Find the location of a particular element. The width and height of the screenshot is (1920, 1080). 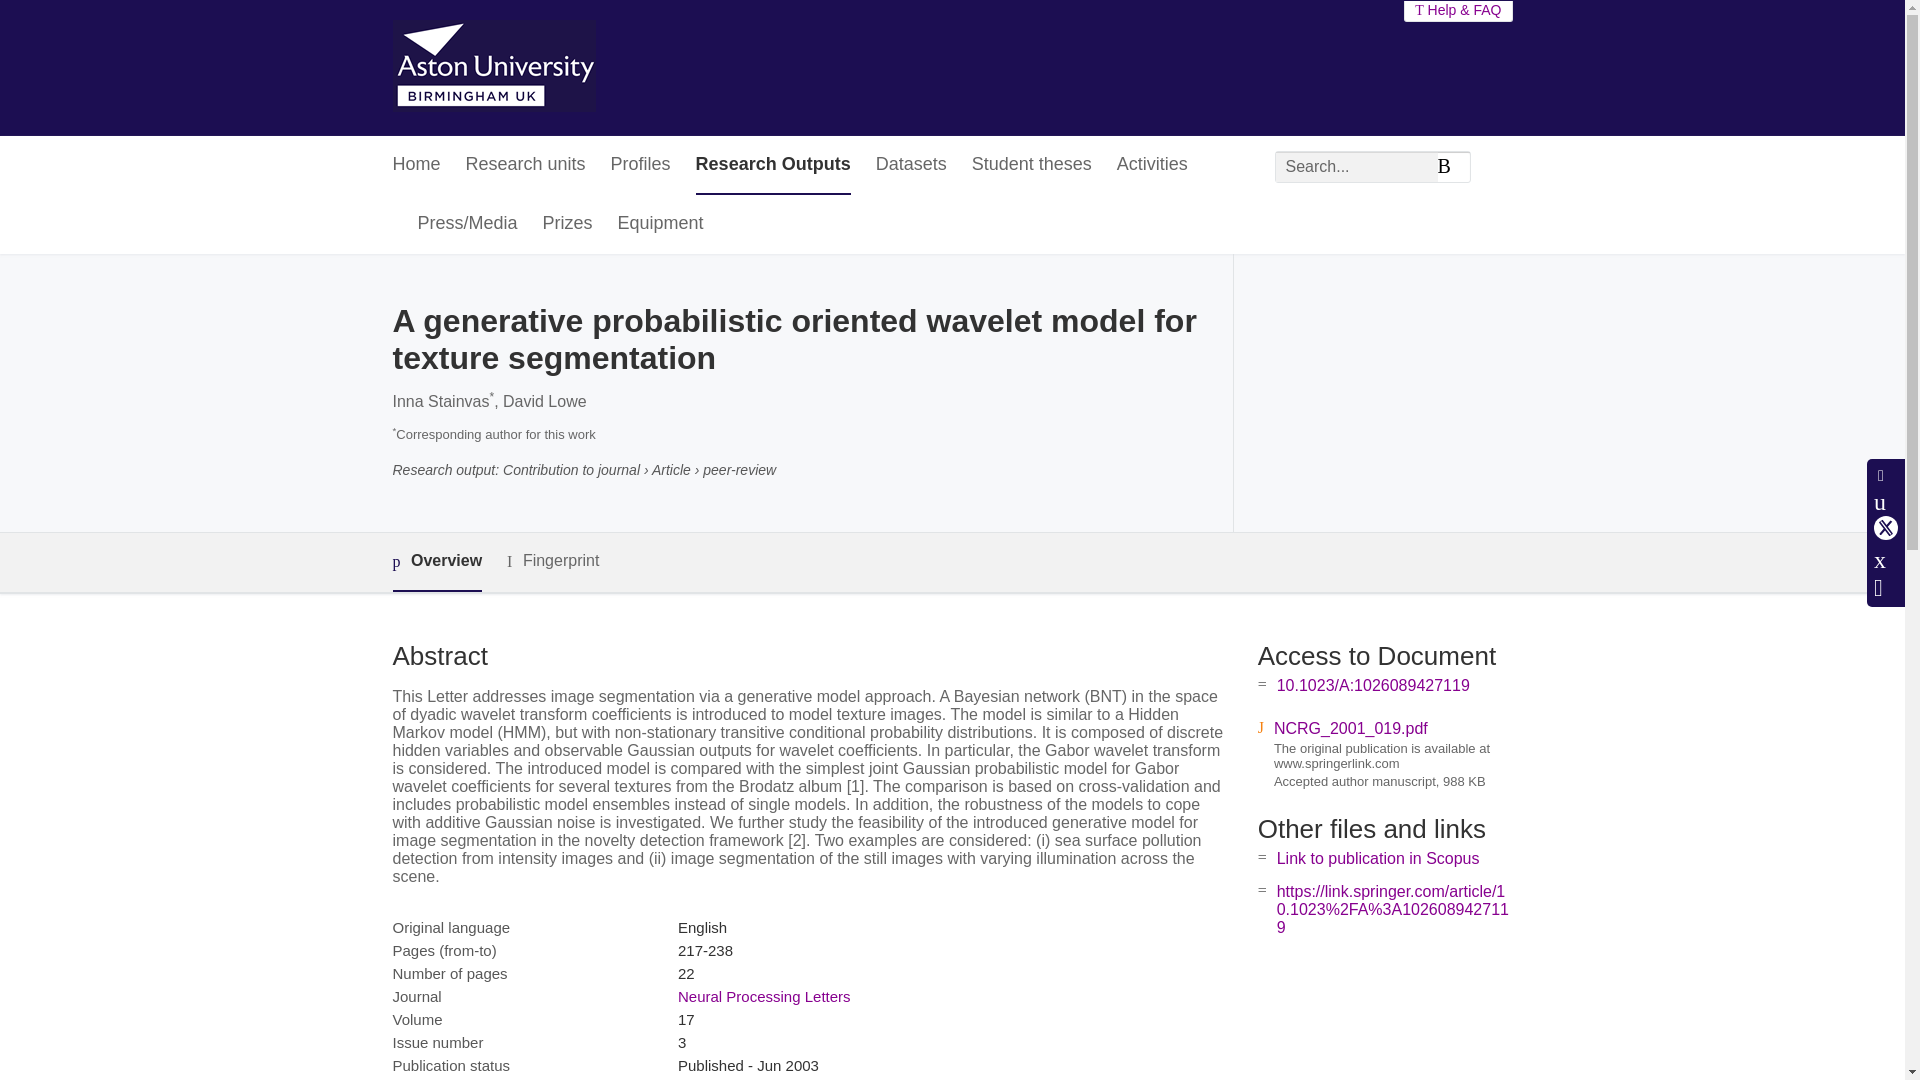

Aston Research Explorer Home is located at coordinates (493, 68).